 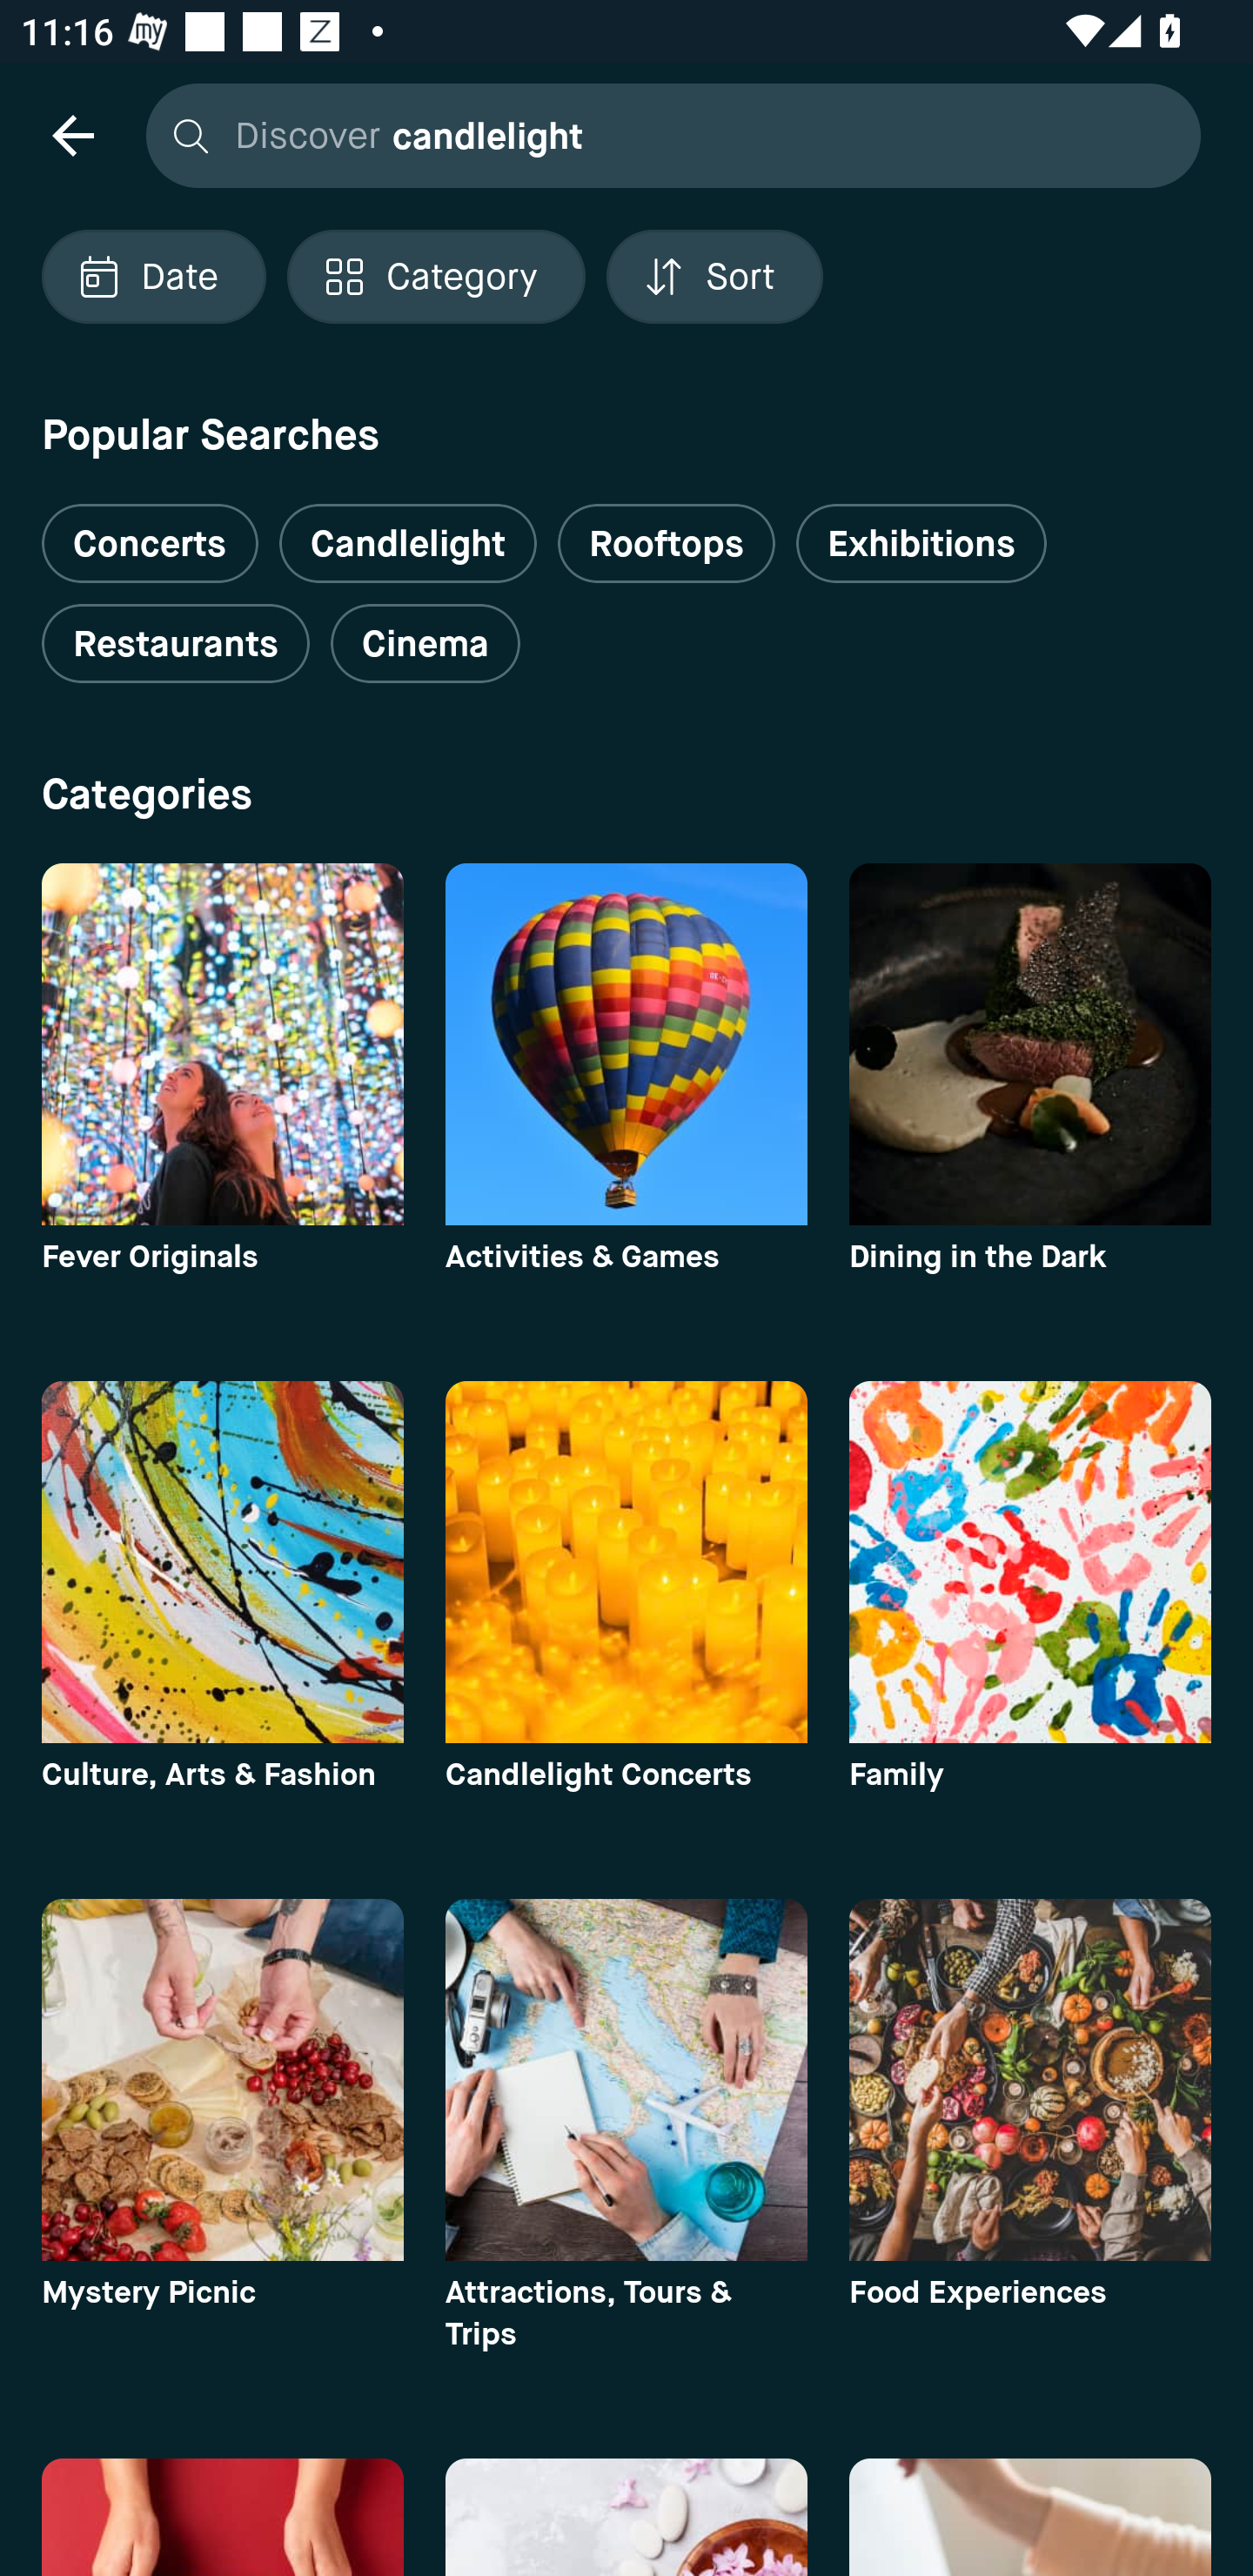 What do you see at coordinates (626, 1044) in the screenshot?
I see `category image` at bounding box center [626, 1044].